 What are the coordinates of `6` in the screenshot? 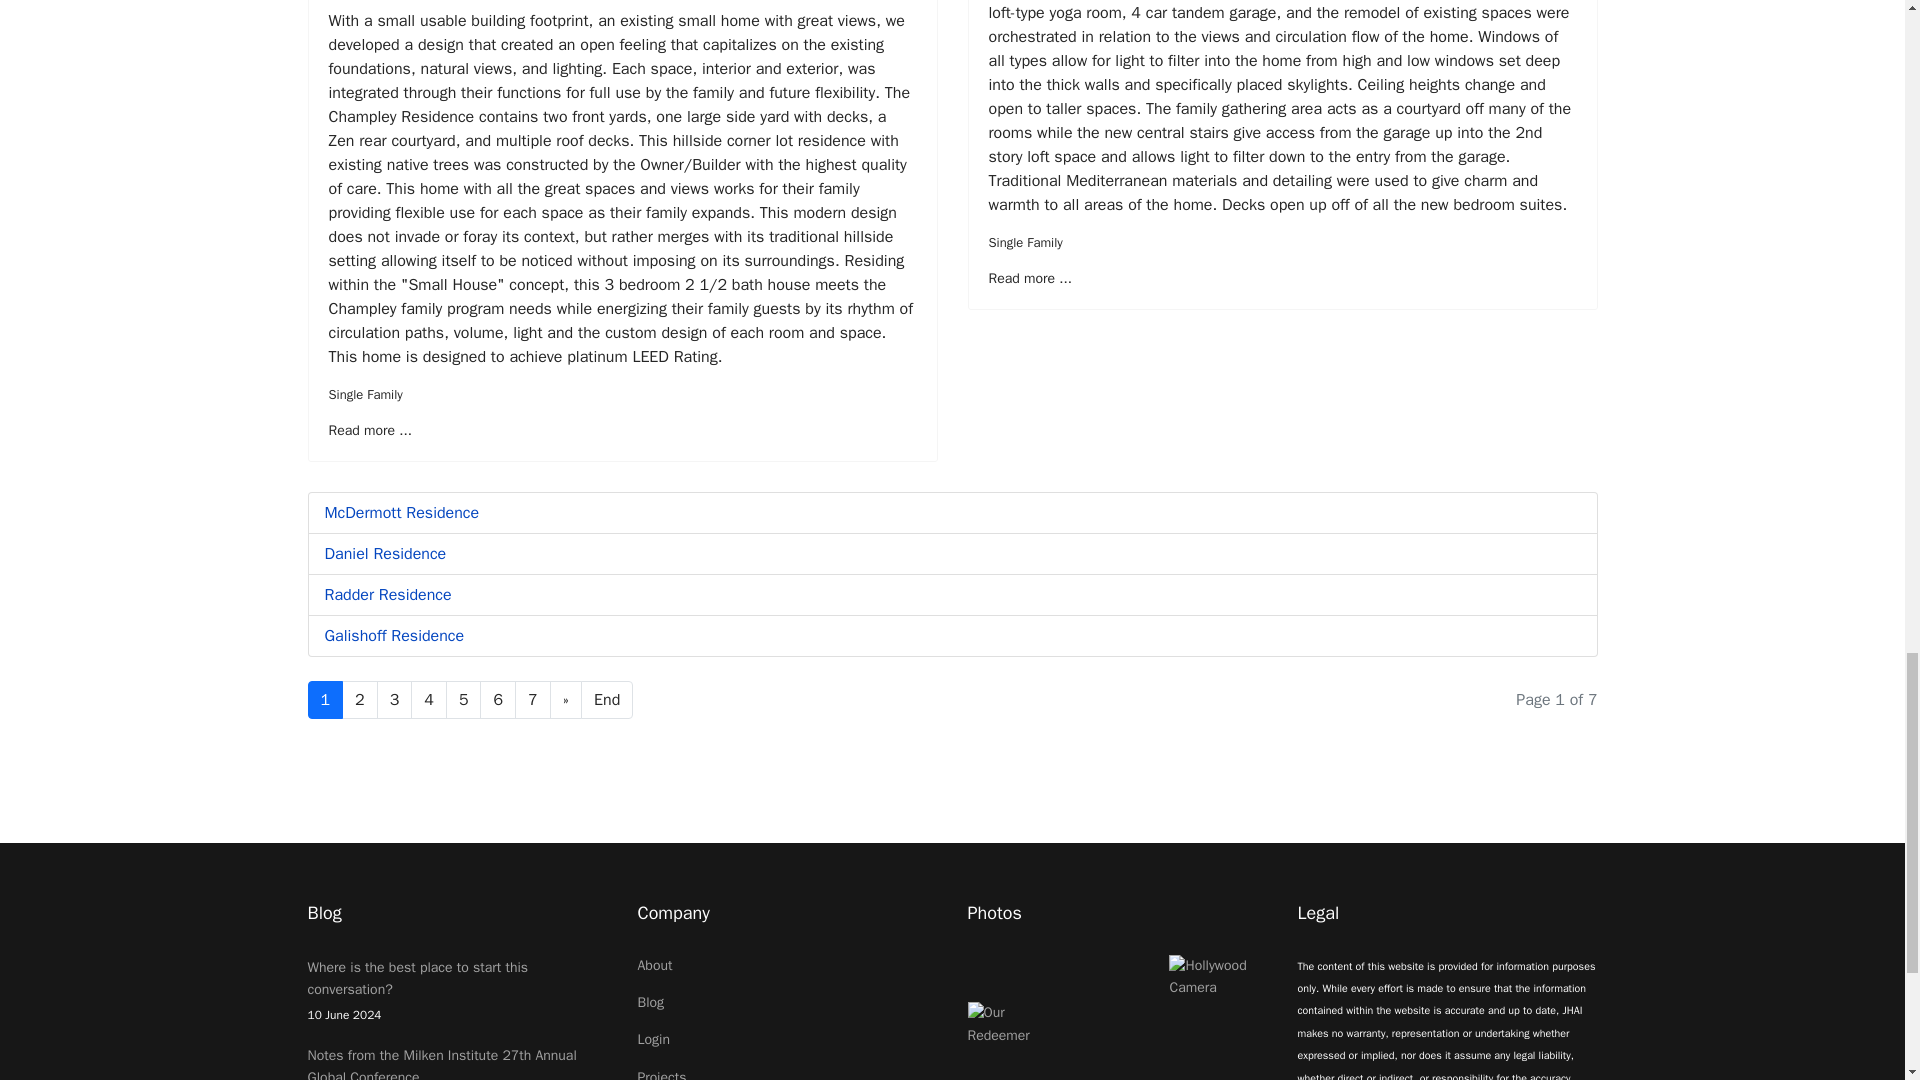 It's located at (498, 700).